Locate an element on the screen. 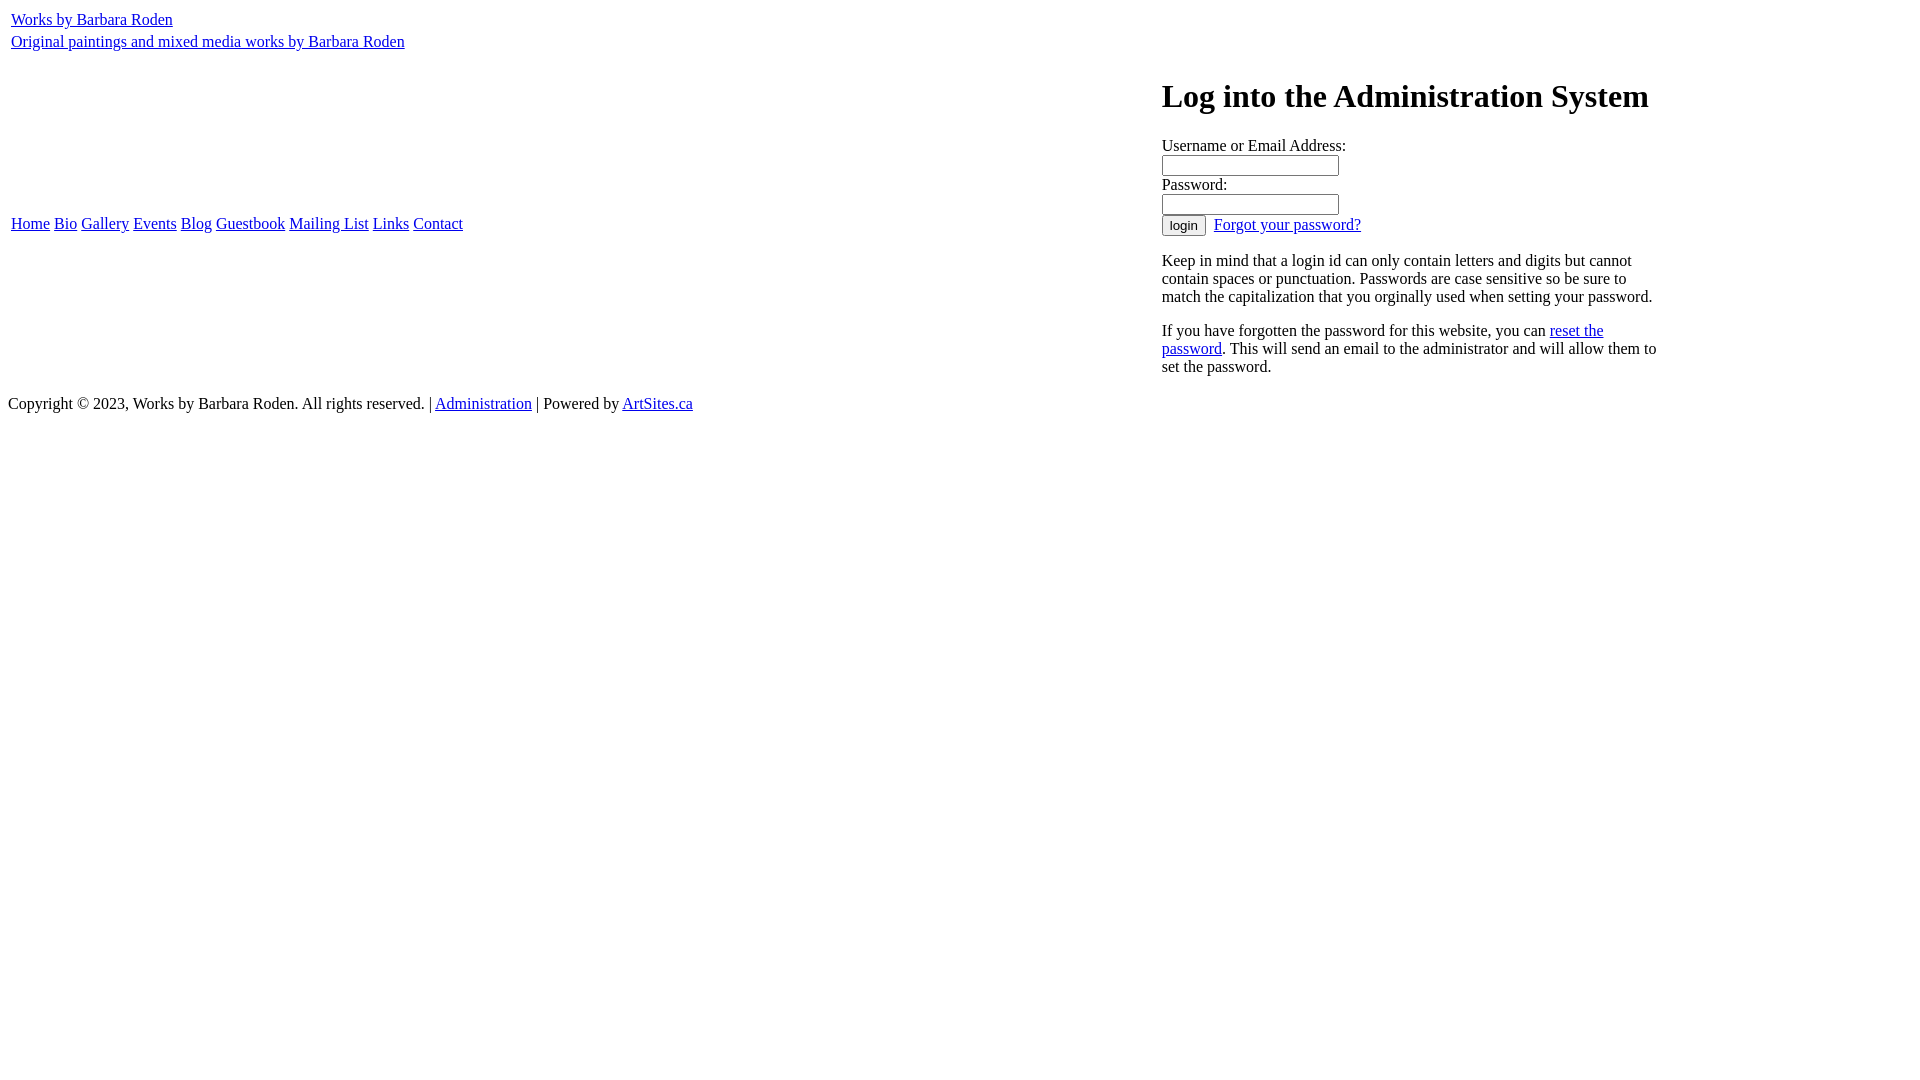  Home is located at coordinates (30, 224).